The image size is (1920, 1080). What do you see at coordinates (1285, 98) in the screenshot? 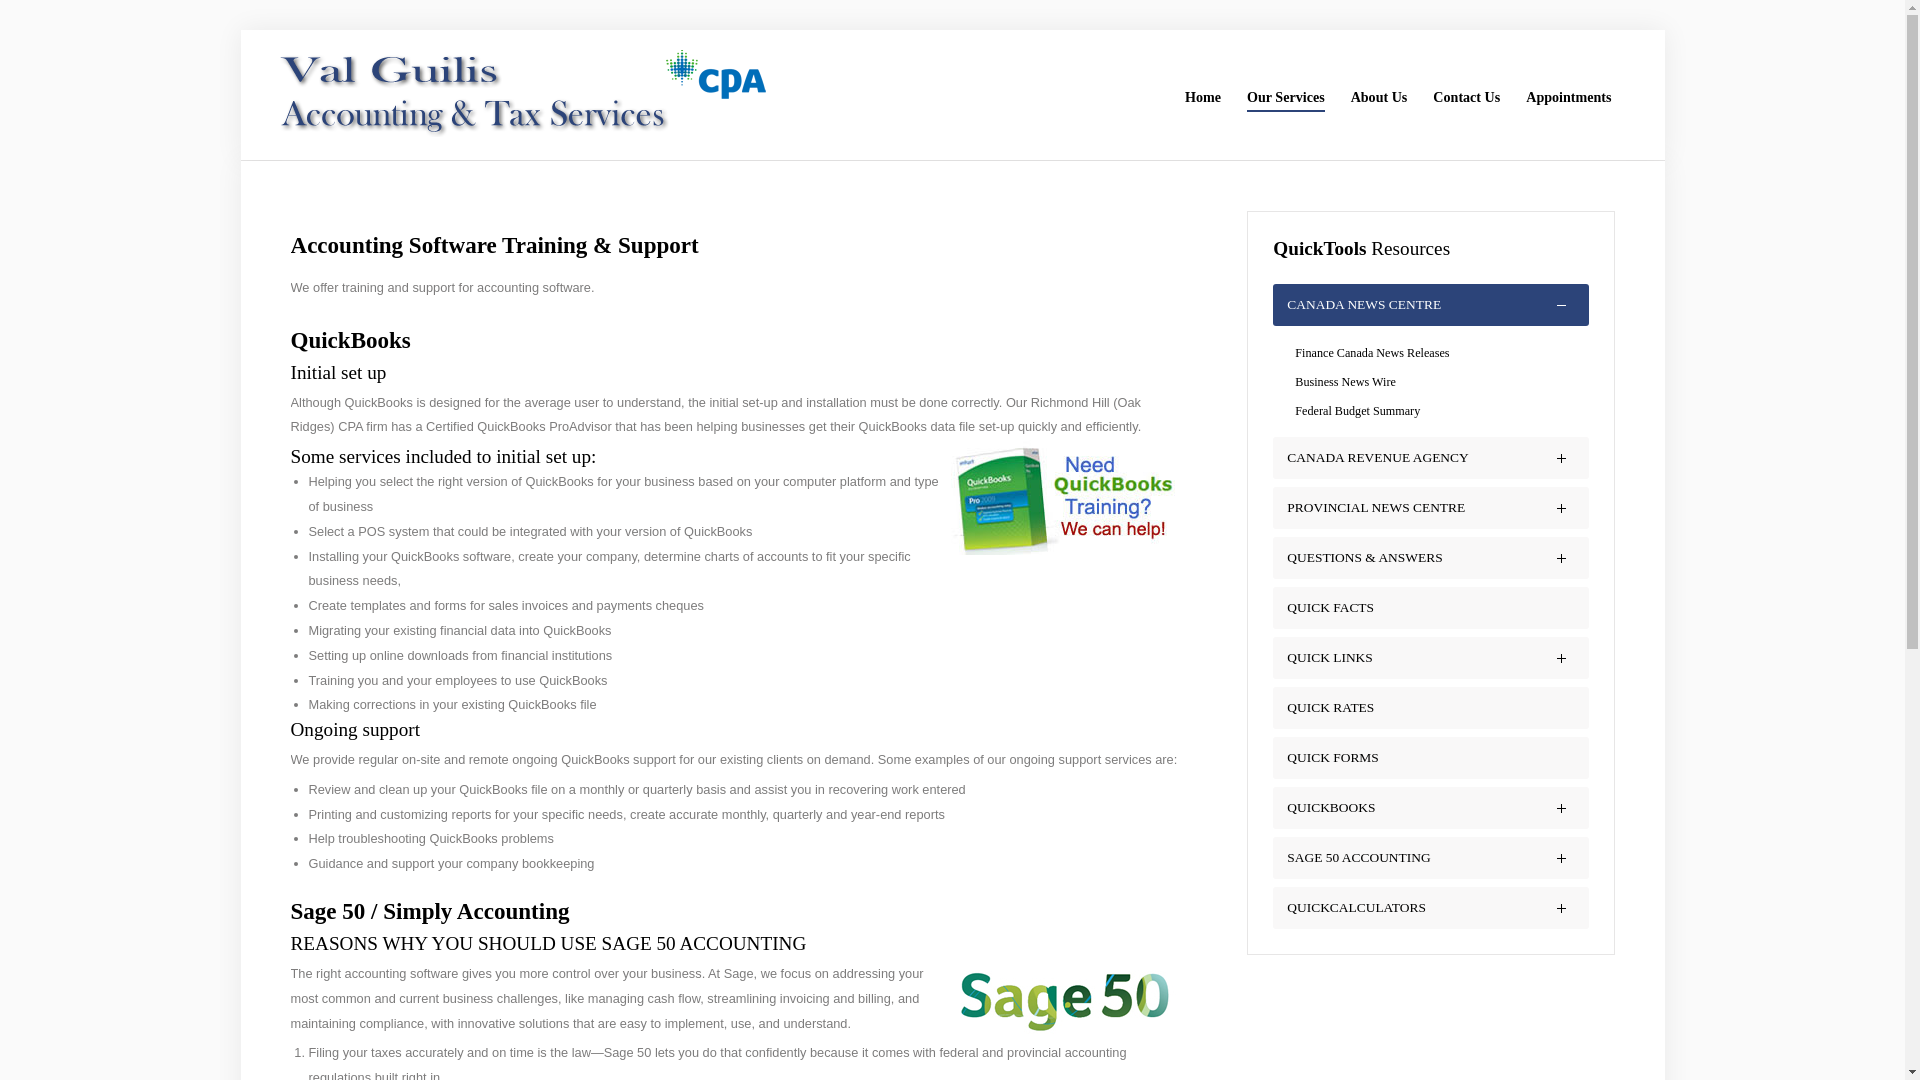
I see `Our Services` at bounding box center [1285, 98].